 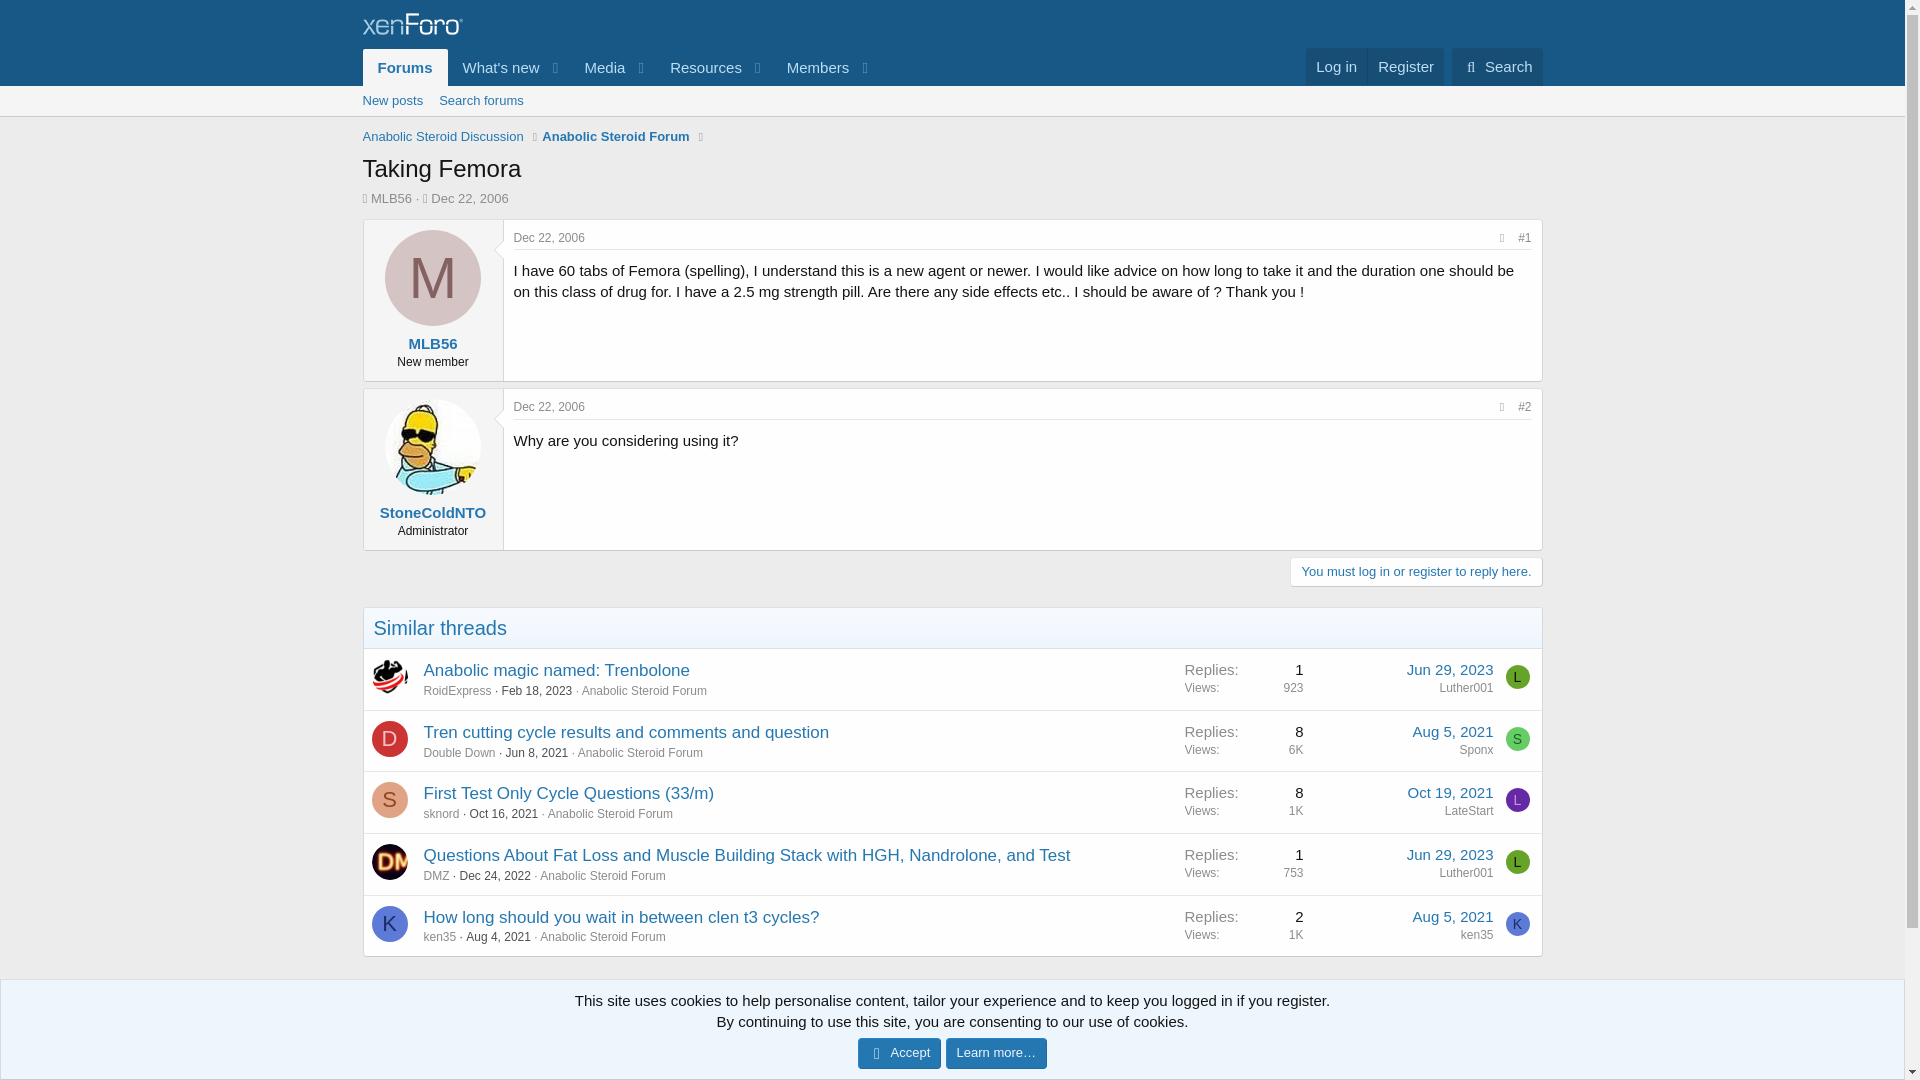 I want to click on Jun 29, 2023 at 7:47 AM, so click(x=1336, y=66).